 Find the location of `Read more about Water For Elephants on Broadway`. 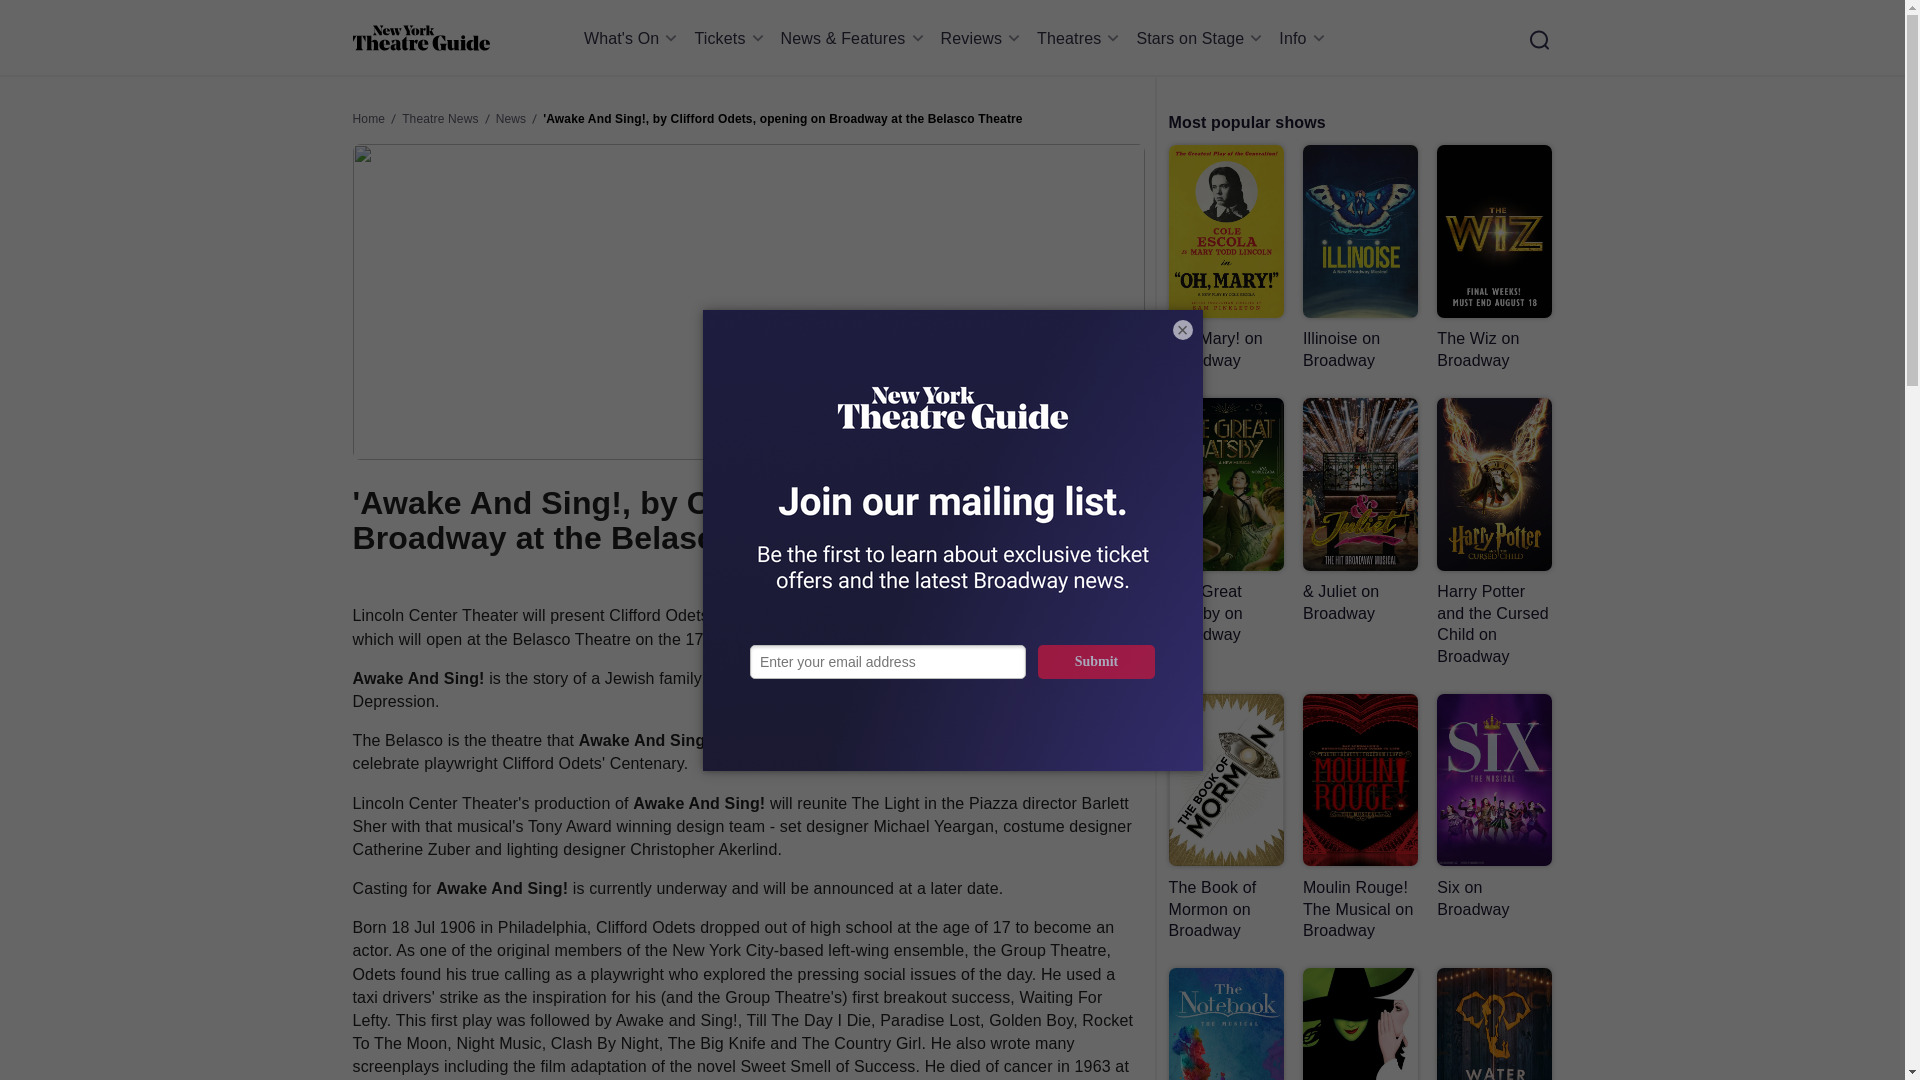

Read more about Water For Elephants on Broadway is located at coordinates (1494, 1024).